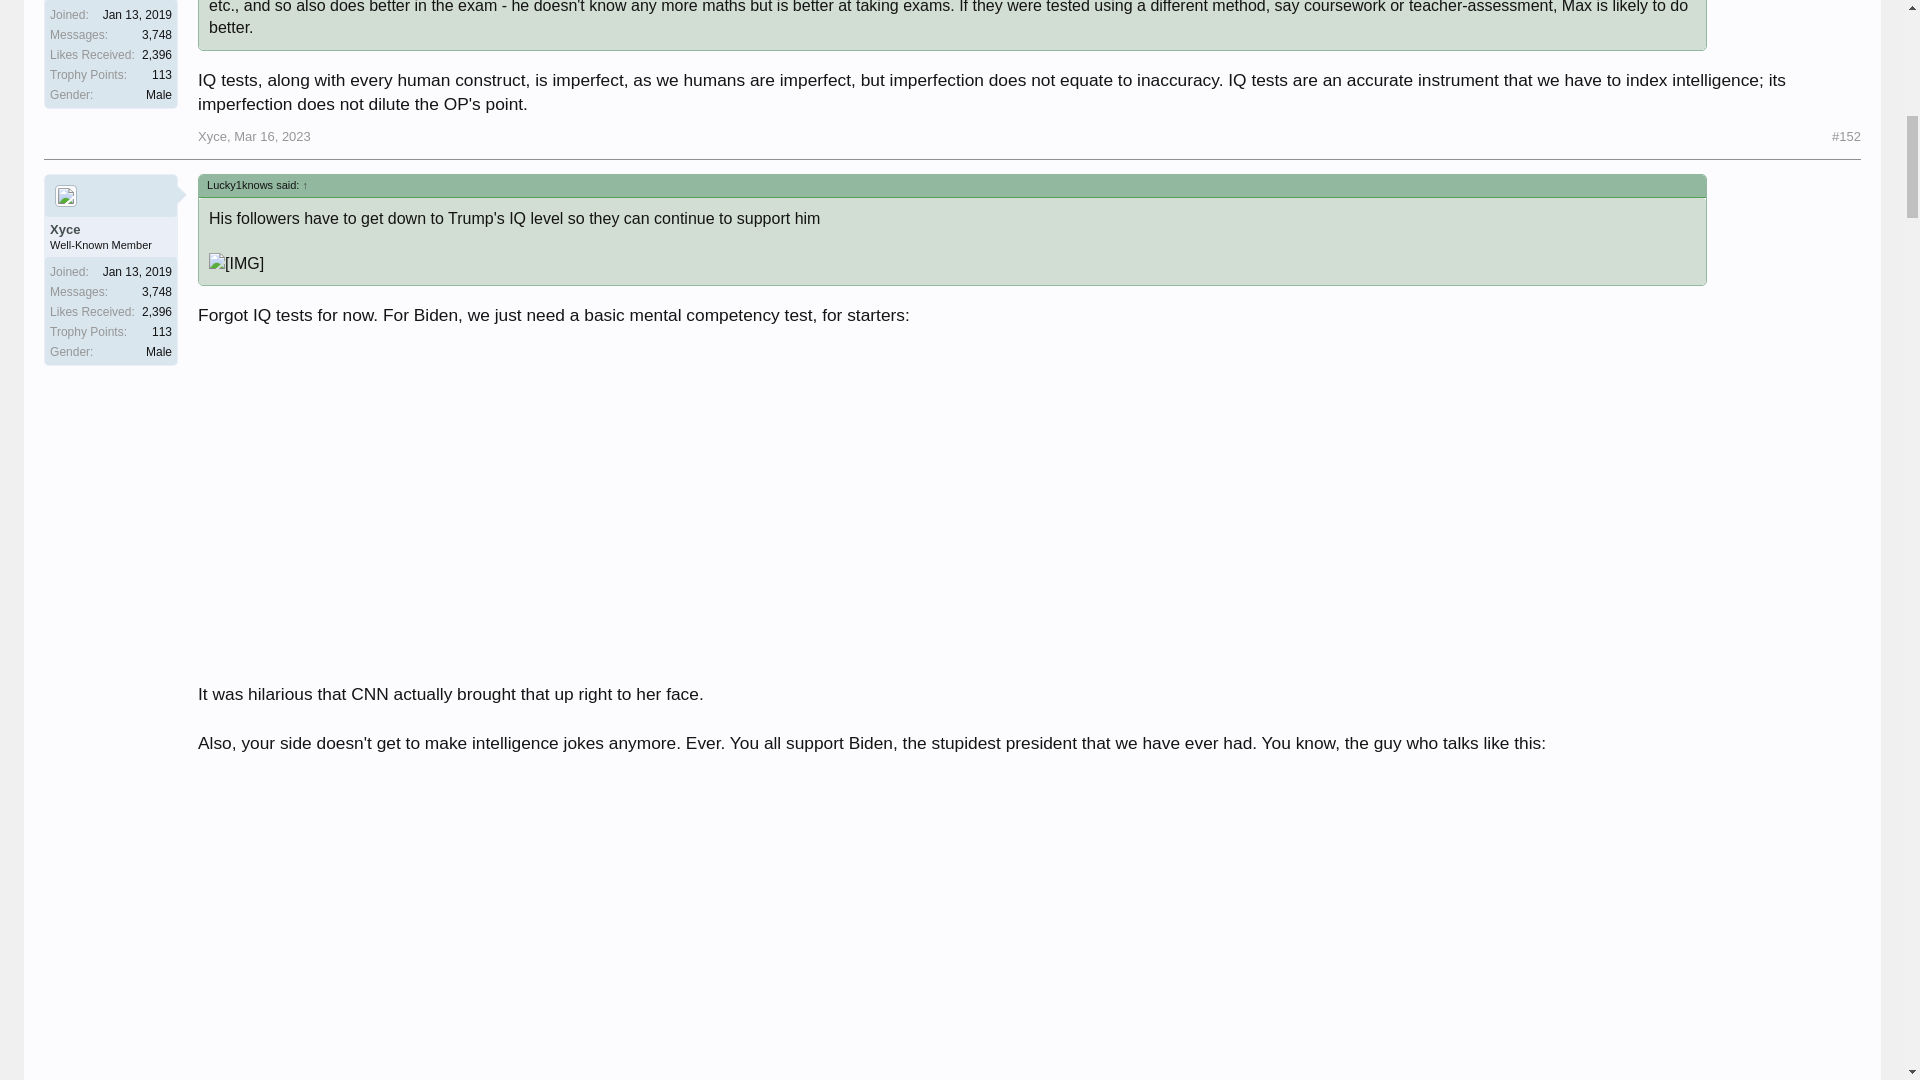  Describe the element at coordinates (157, 35) in the screenshot. I see `3,748` at that location.